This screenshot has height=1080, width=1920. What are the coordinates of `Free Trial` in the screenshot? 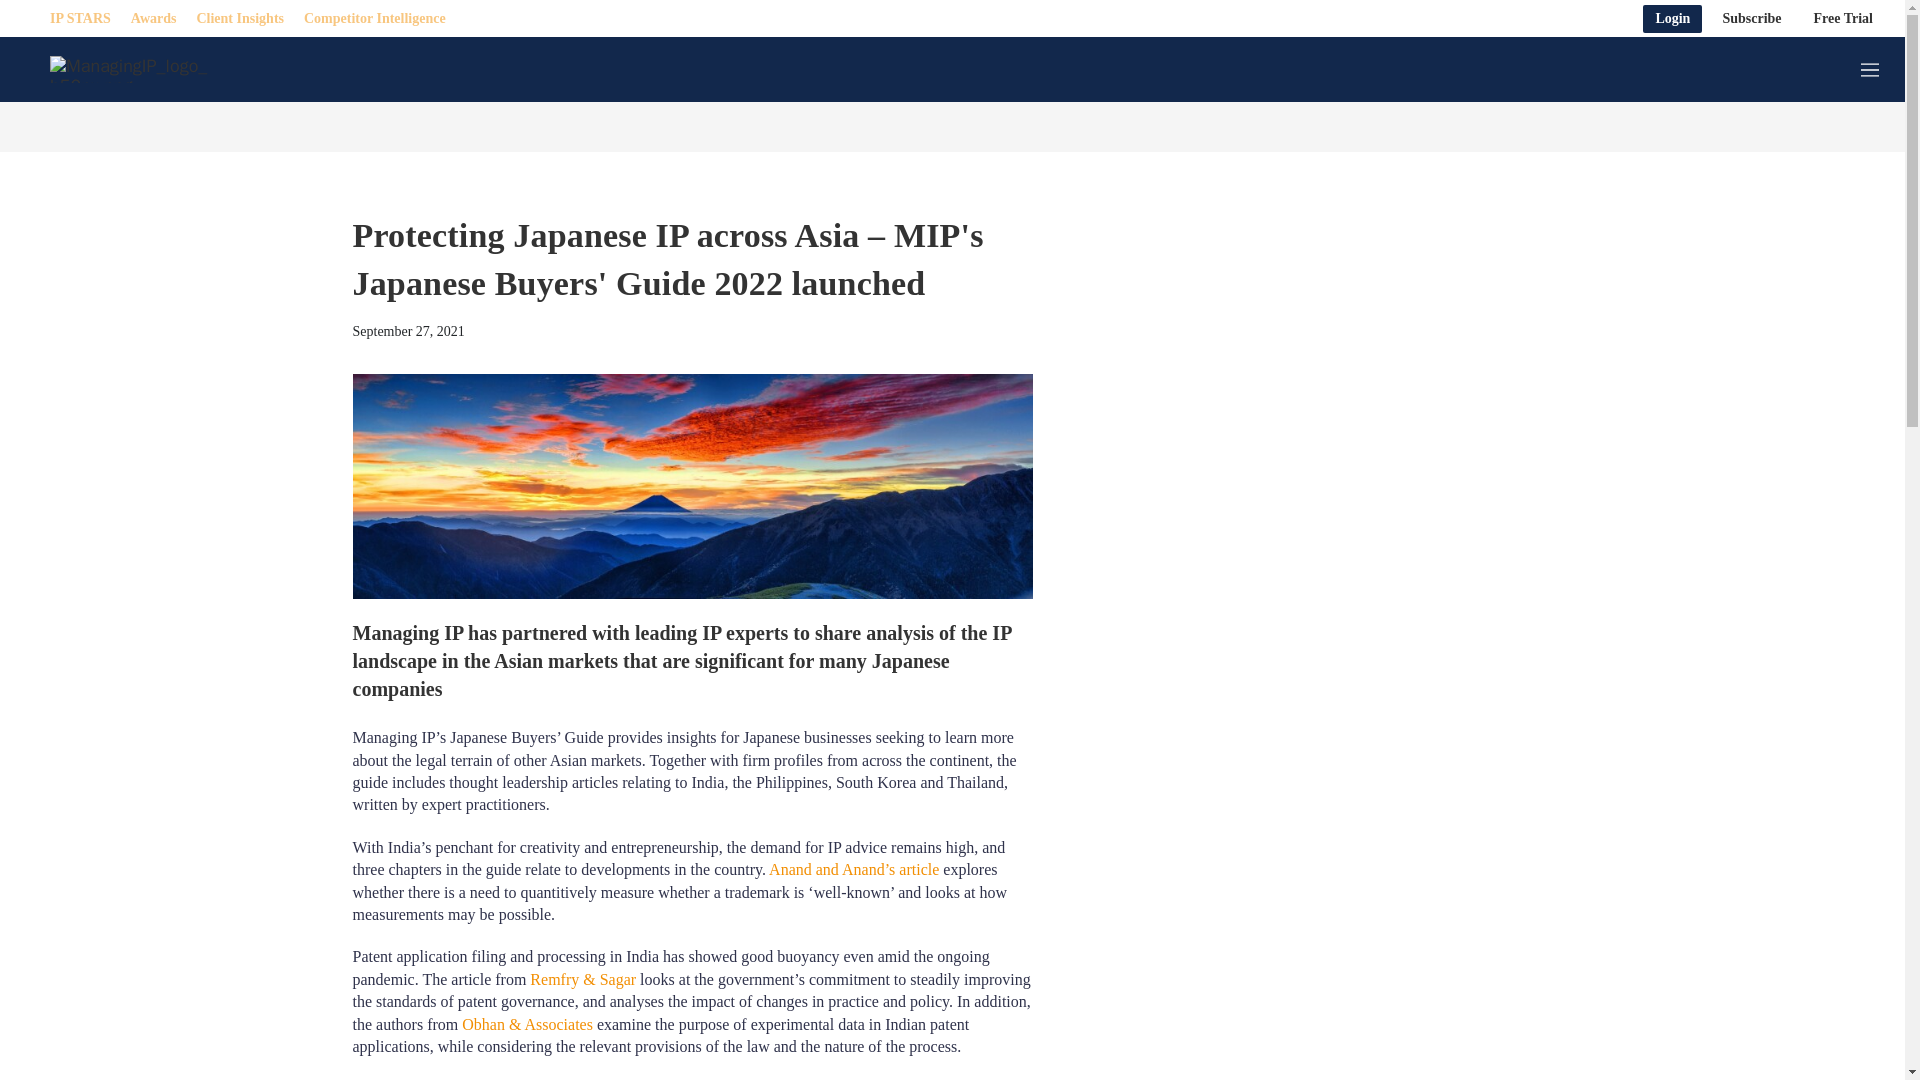 It's located at (1844, 18).